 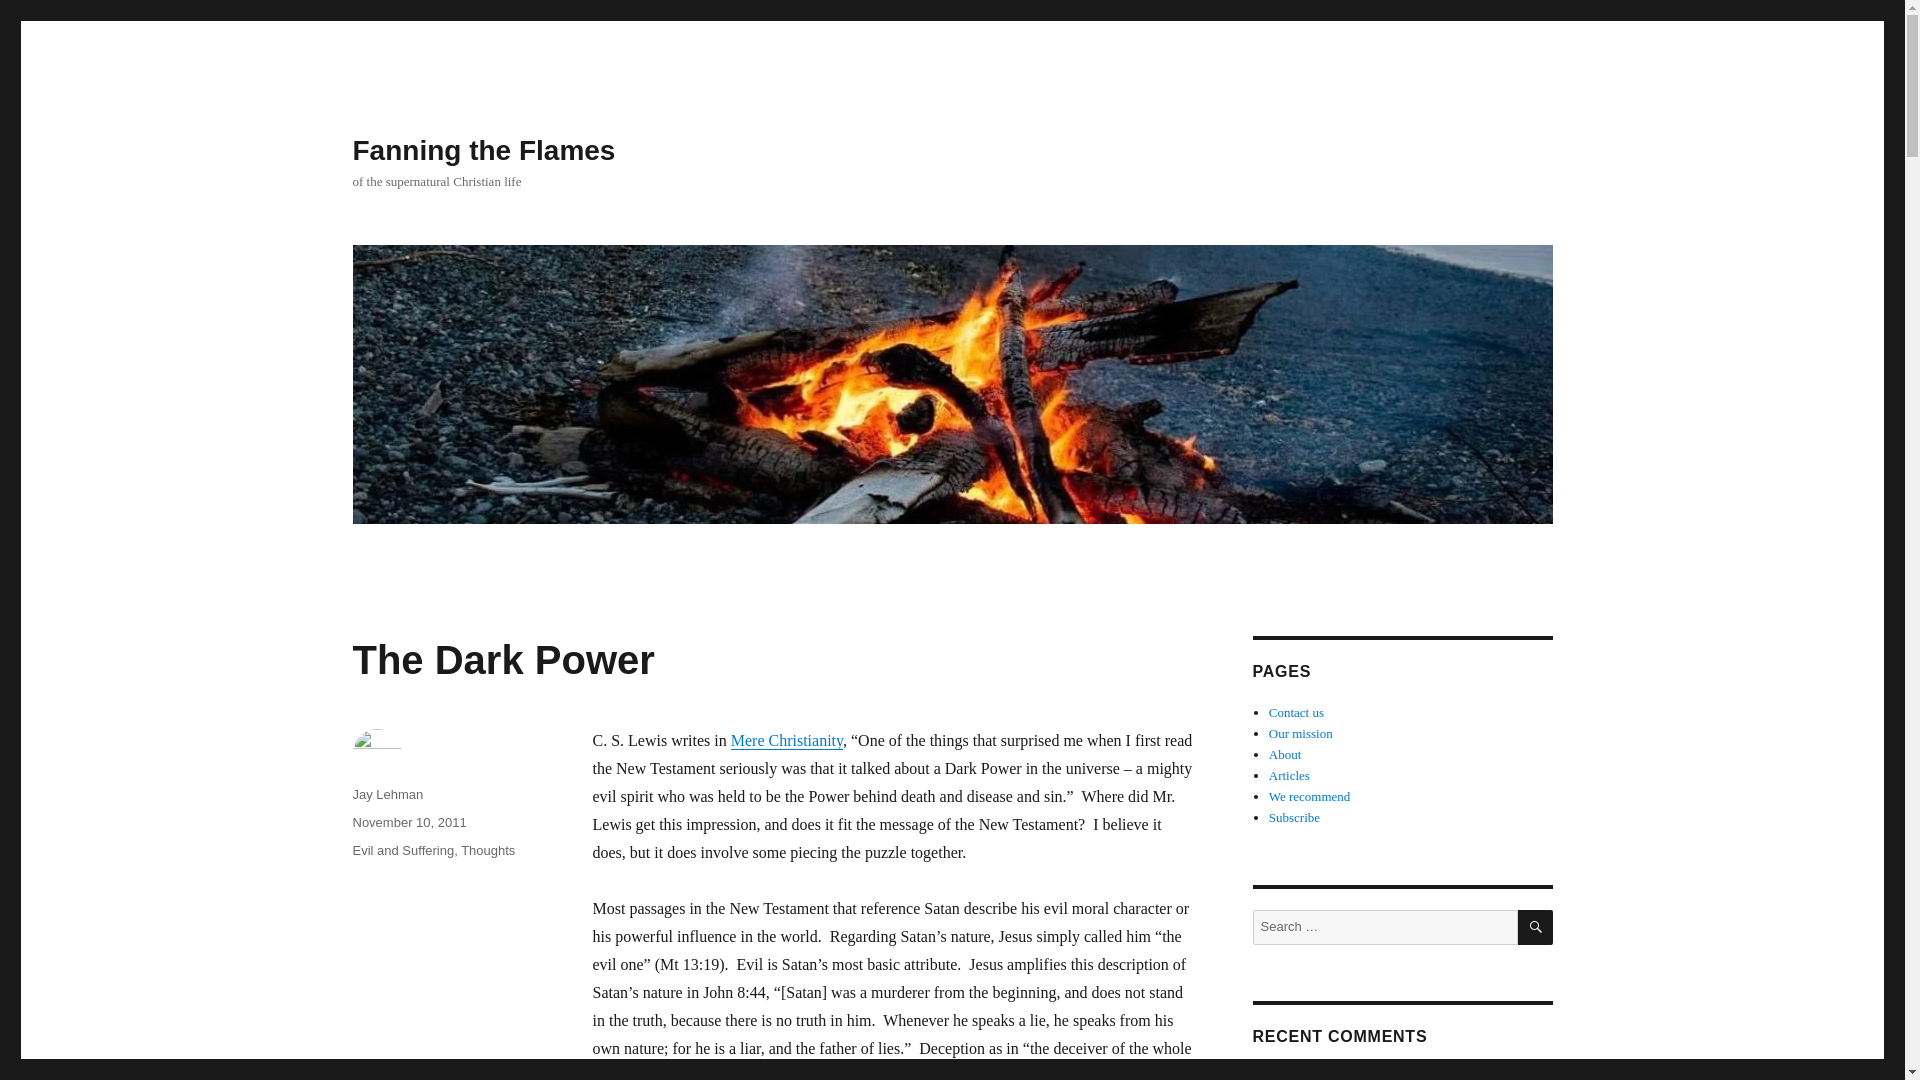 I want to click on Jay Lehman, so click(x=386, y=794).